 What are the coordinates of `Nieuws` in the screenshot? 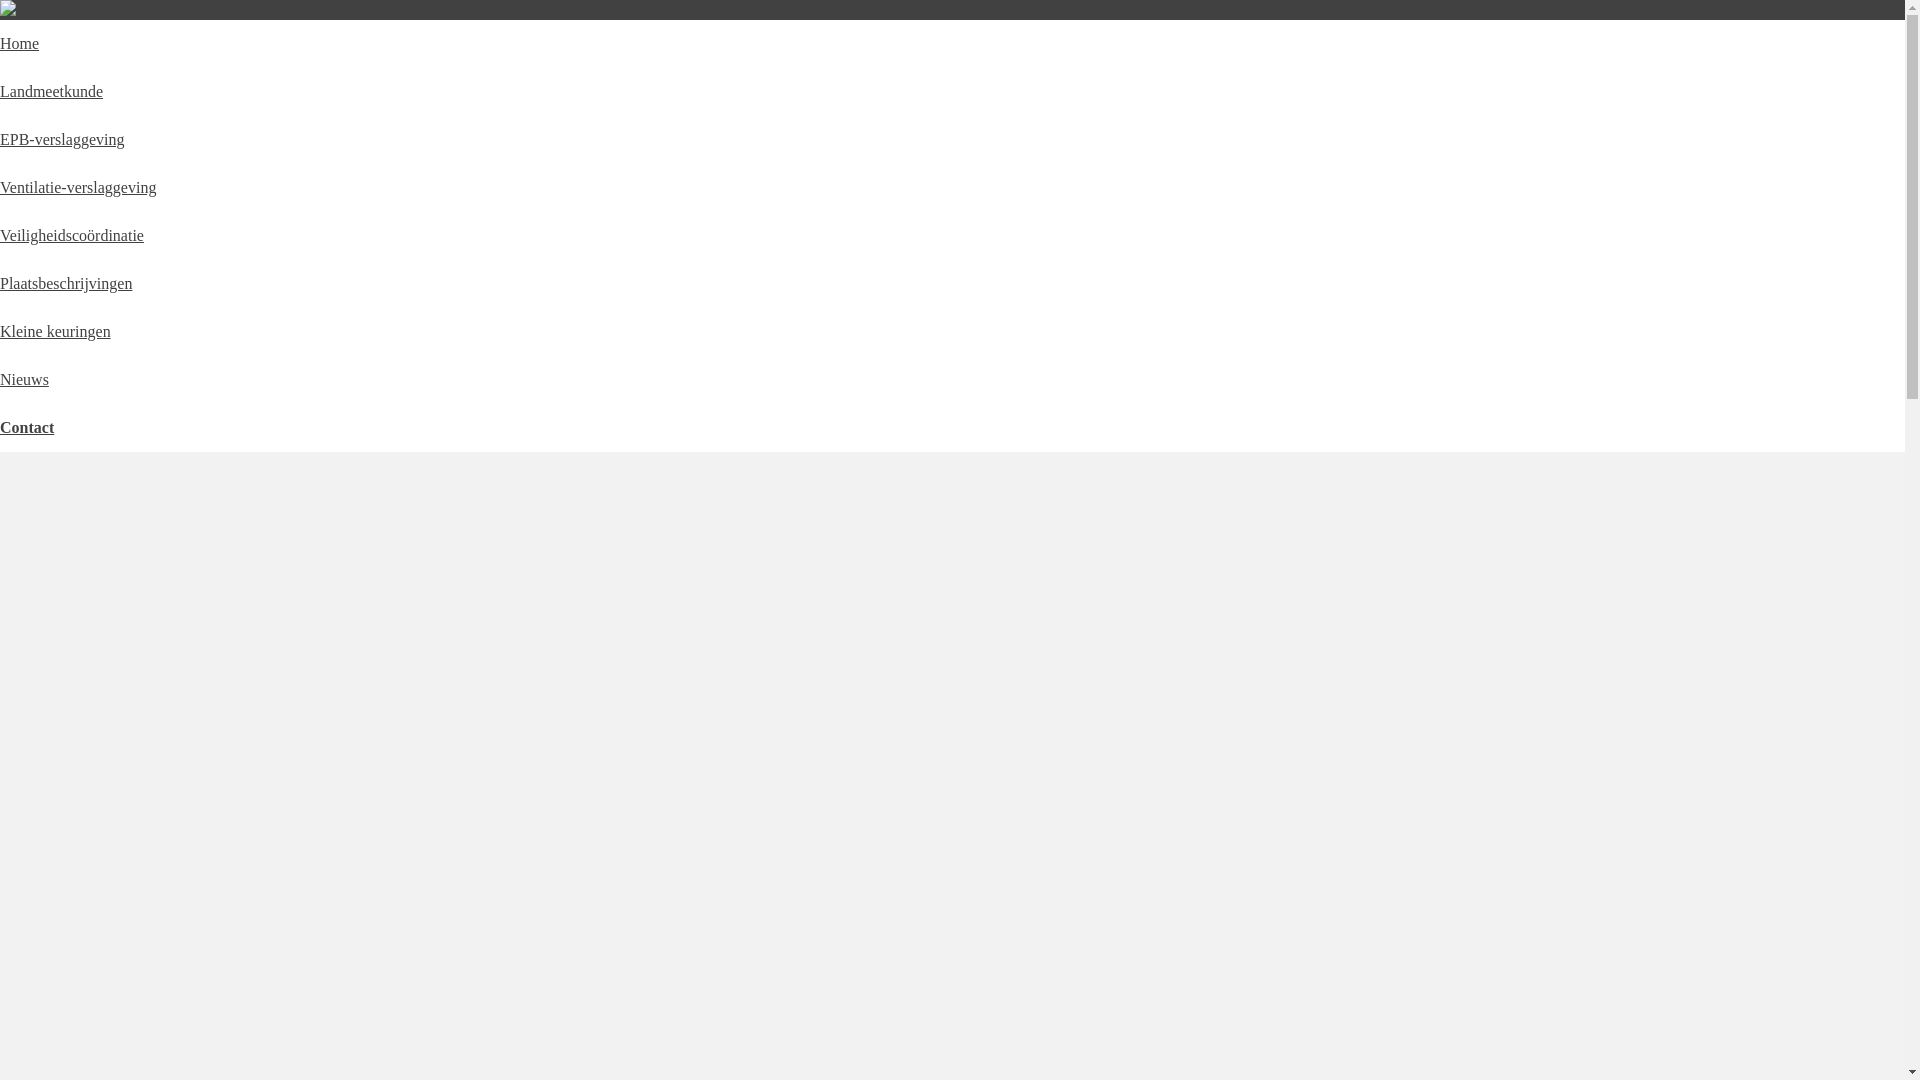 It's located at (24, 380).